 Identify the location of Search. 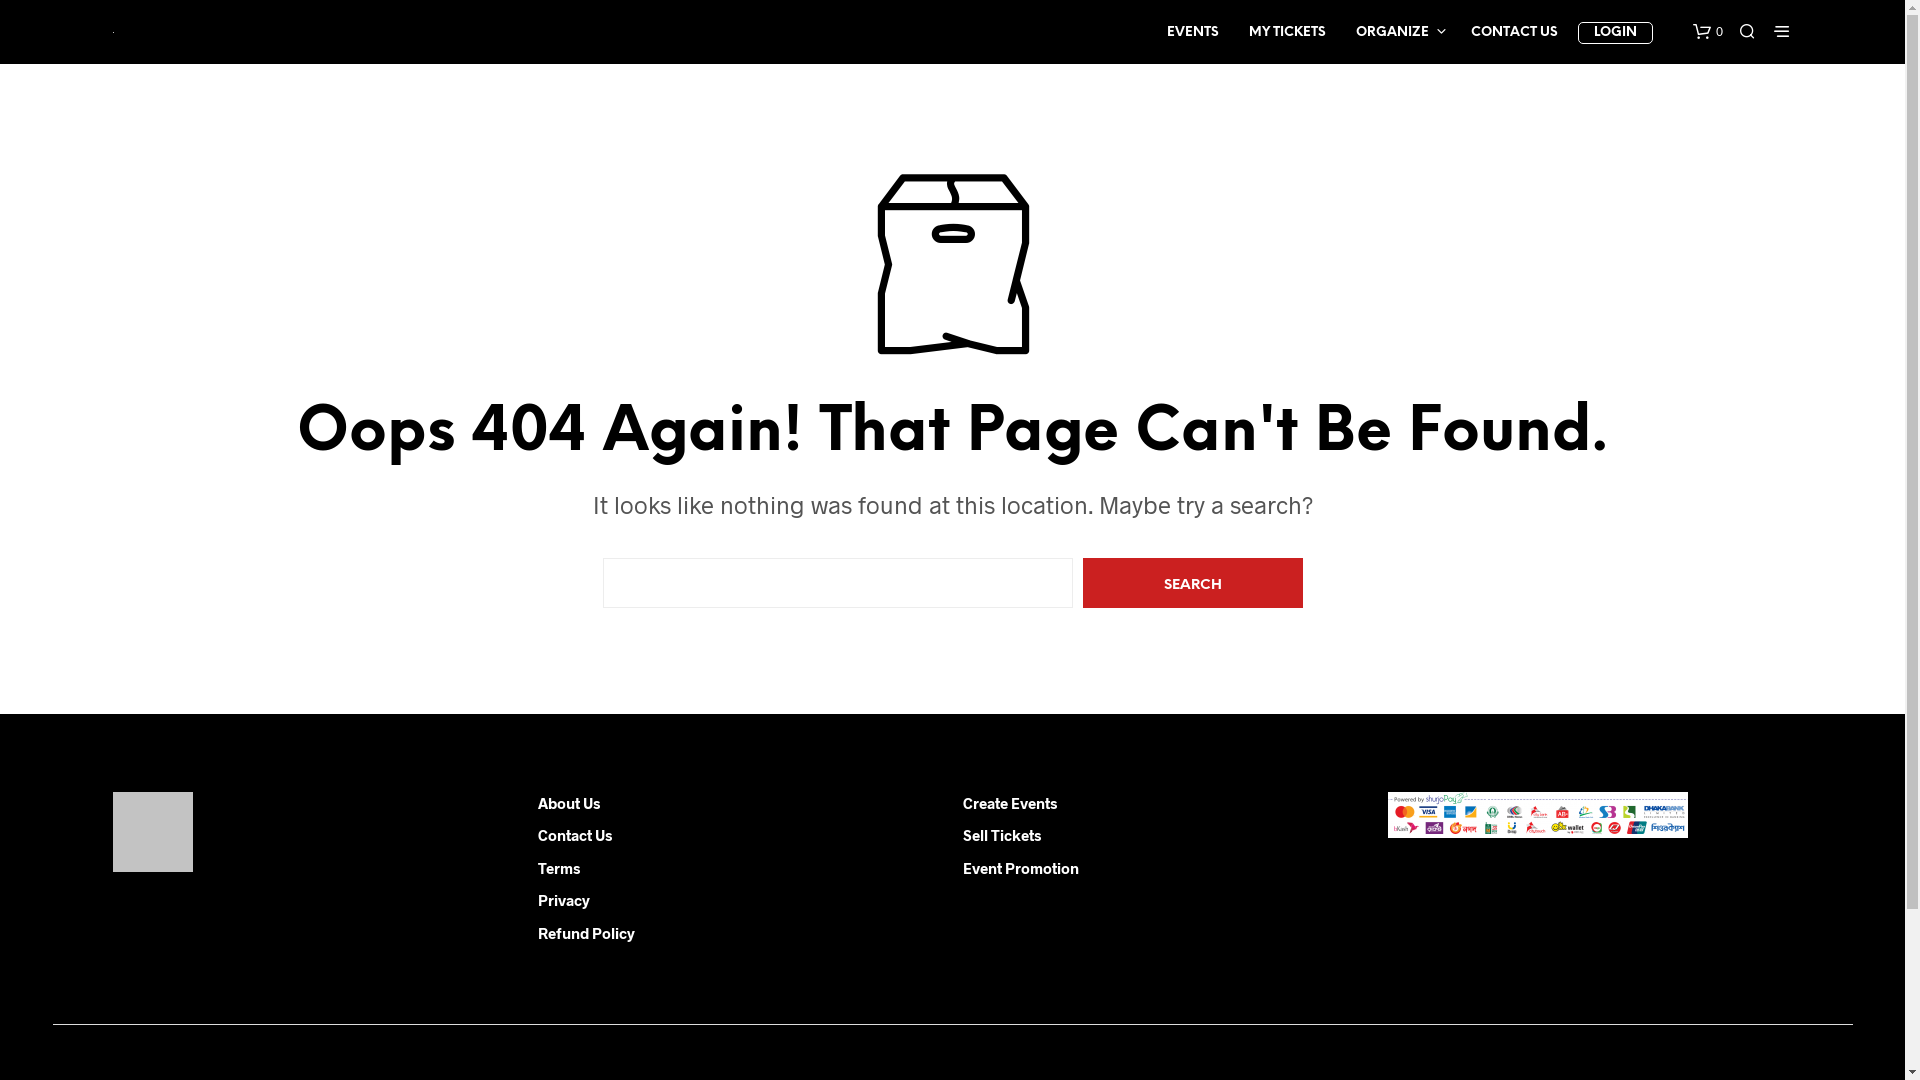
(1192, 583).